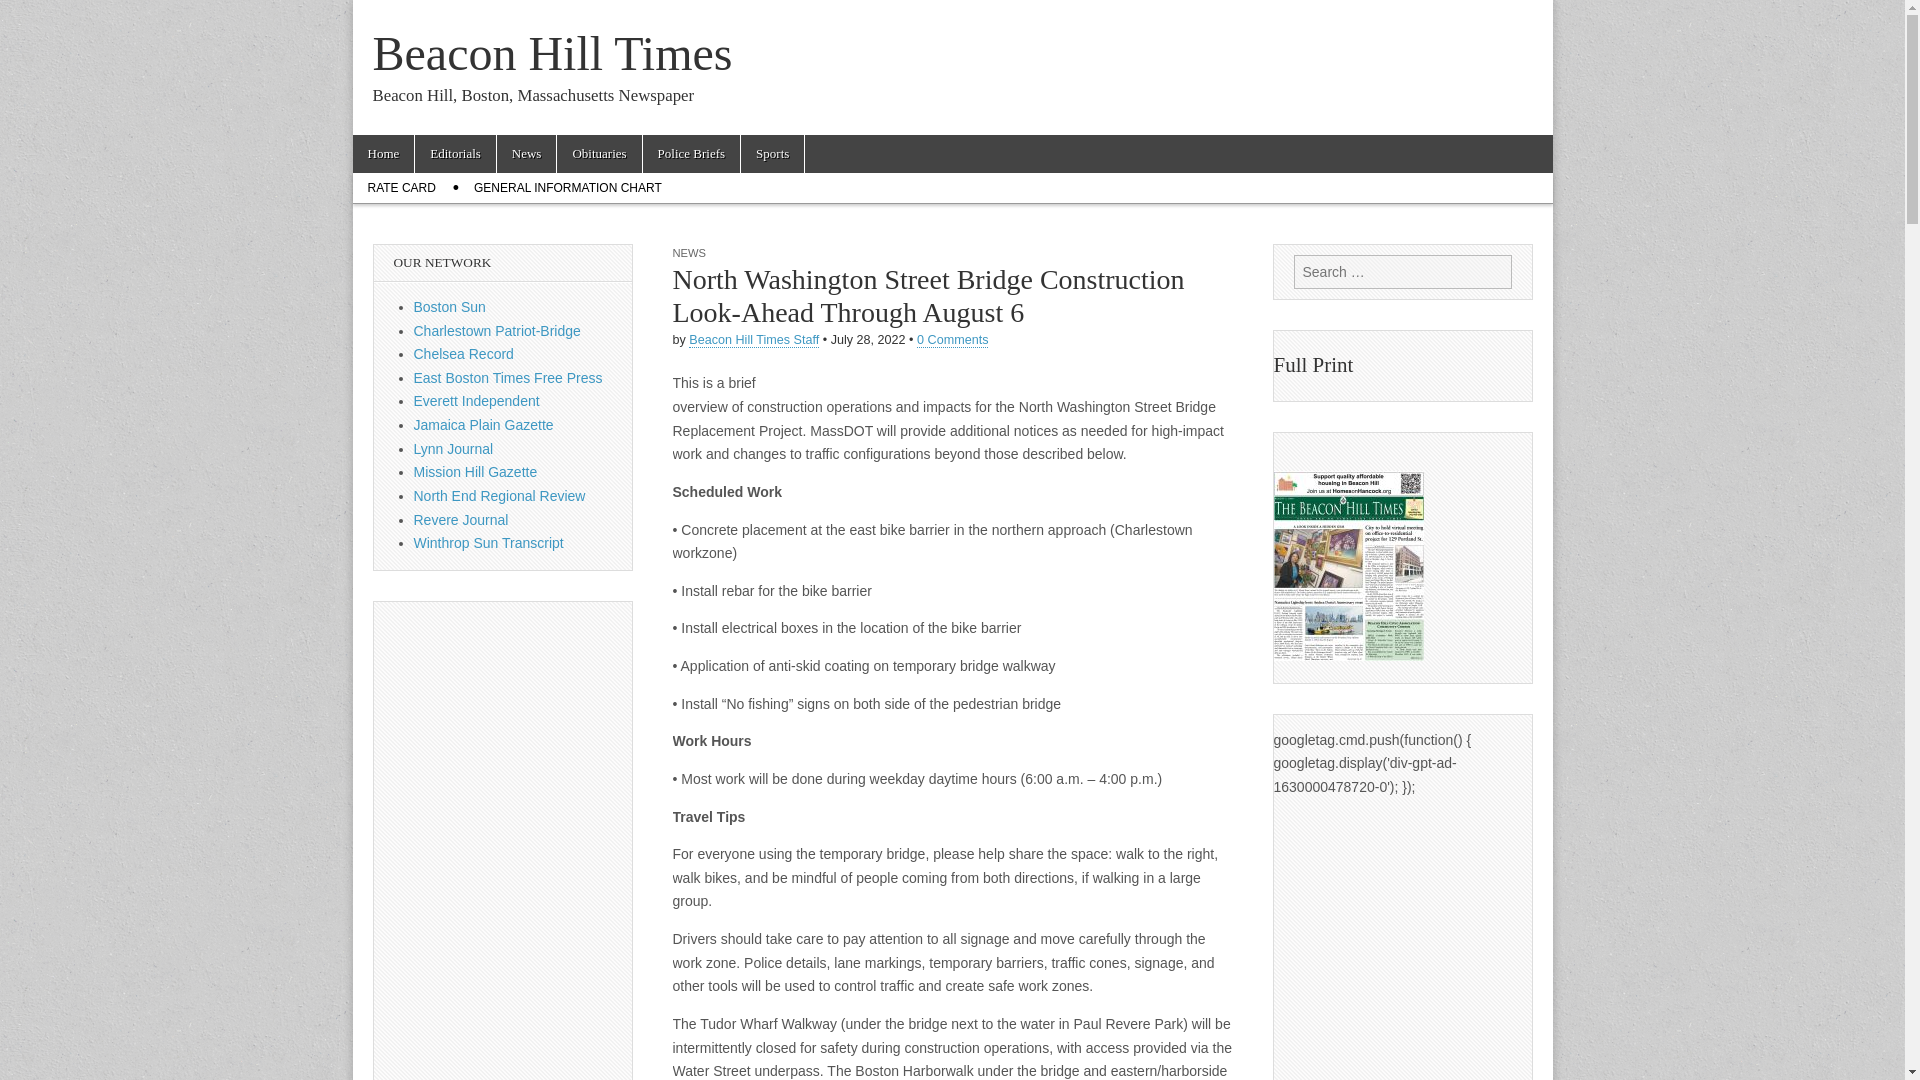 The image size is (1920, 1080). What do you see at coordinates (568, 188) in the screenshot?
I see `GENERAL INFORMATION CHART` at bounding box center [568, 188].